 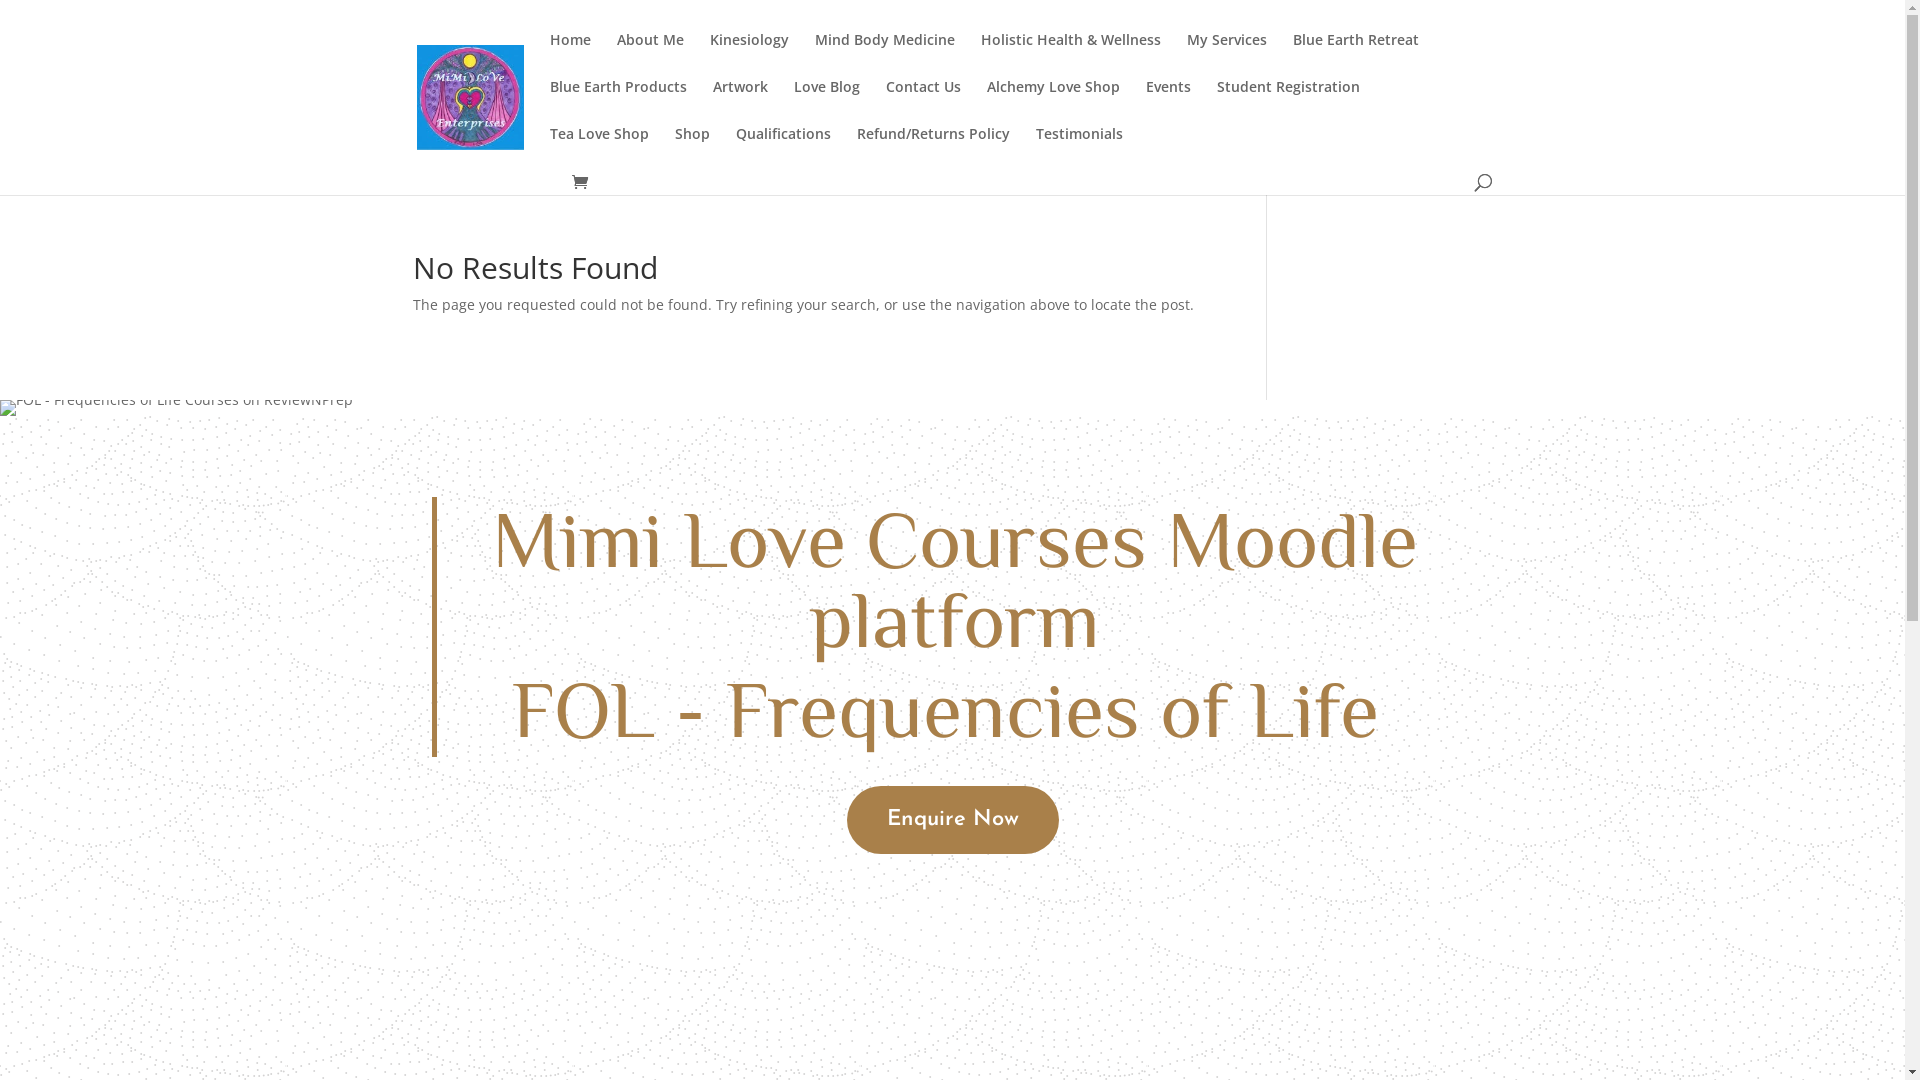 I want to click on Kinesiology, so click(x=750, y=56).